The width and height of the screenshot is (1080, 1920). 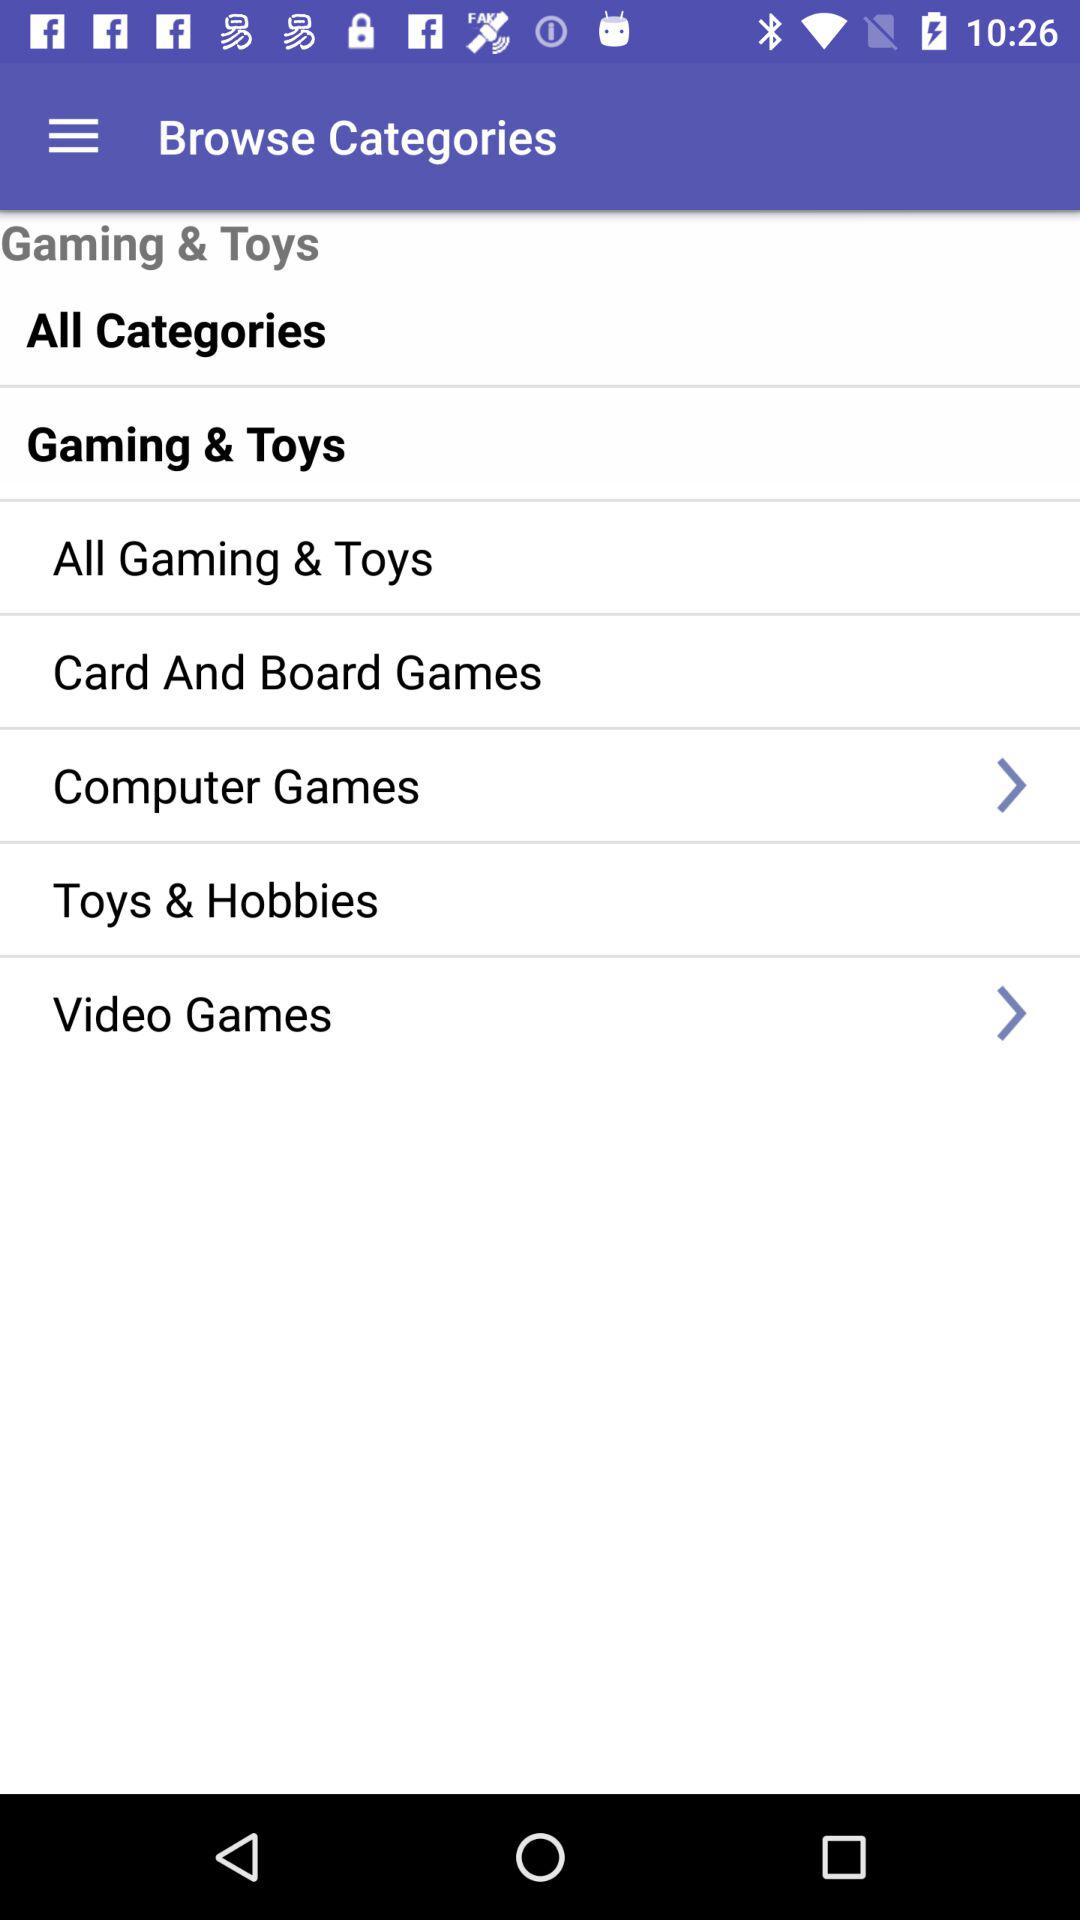 I want to click on turn off the card and board, so click(x=510, y=670).